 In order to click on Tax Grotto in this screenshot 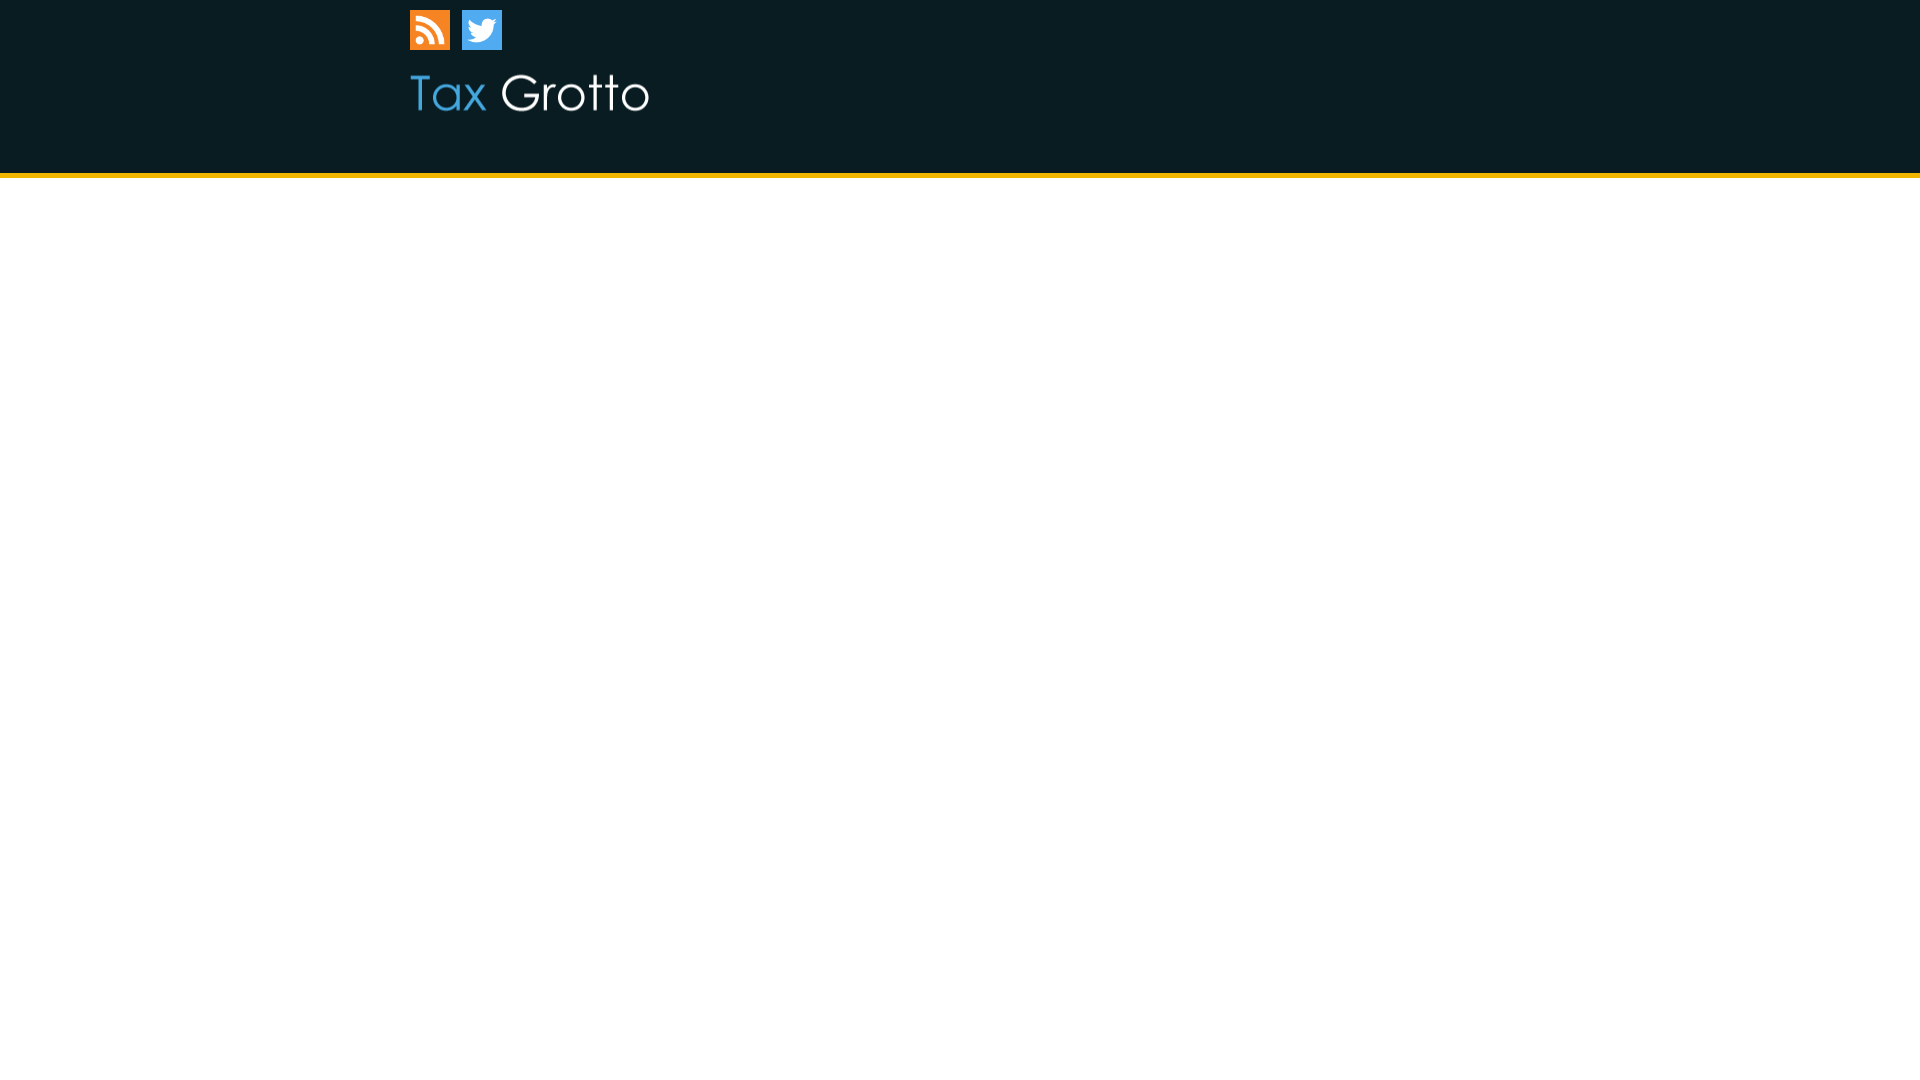, I will do `click(529, 92)`.